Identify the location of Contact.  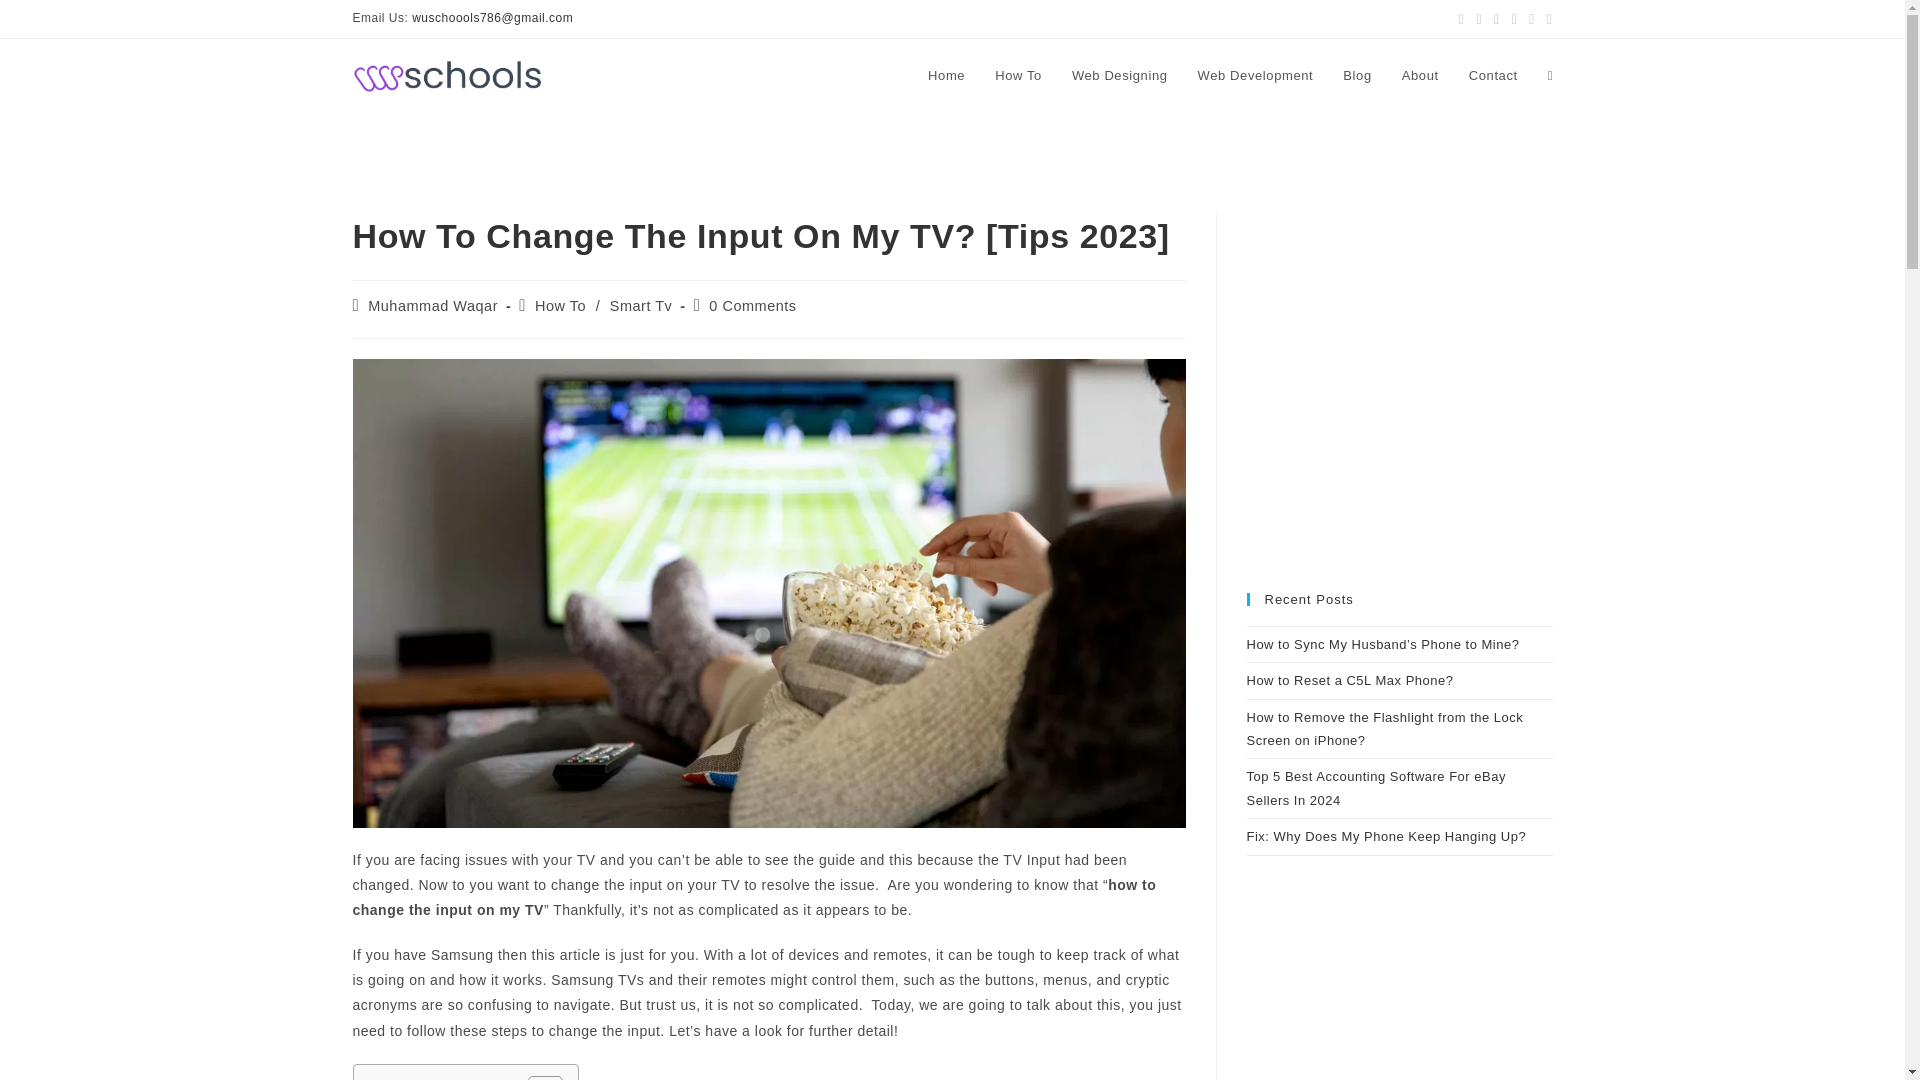
(1492, 76).